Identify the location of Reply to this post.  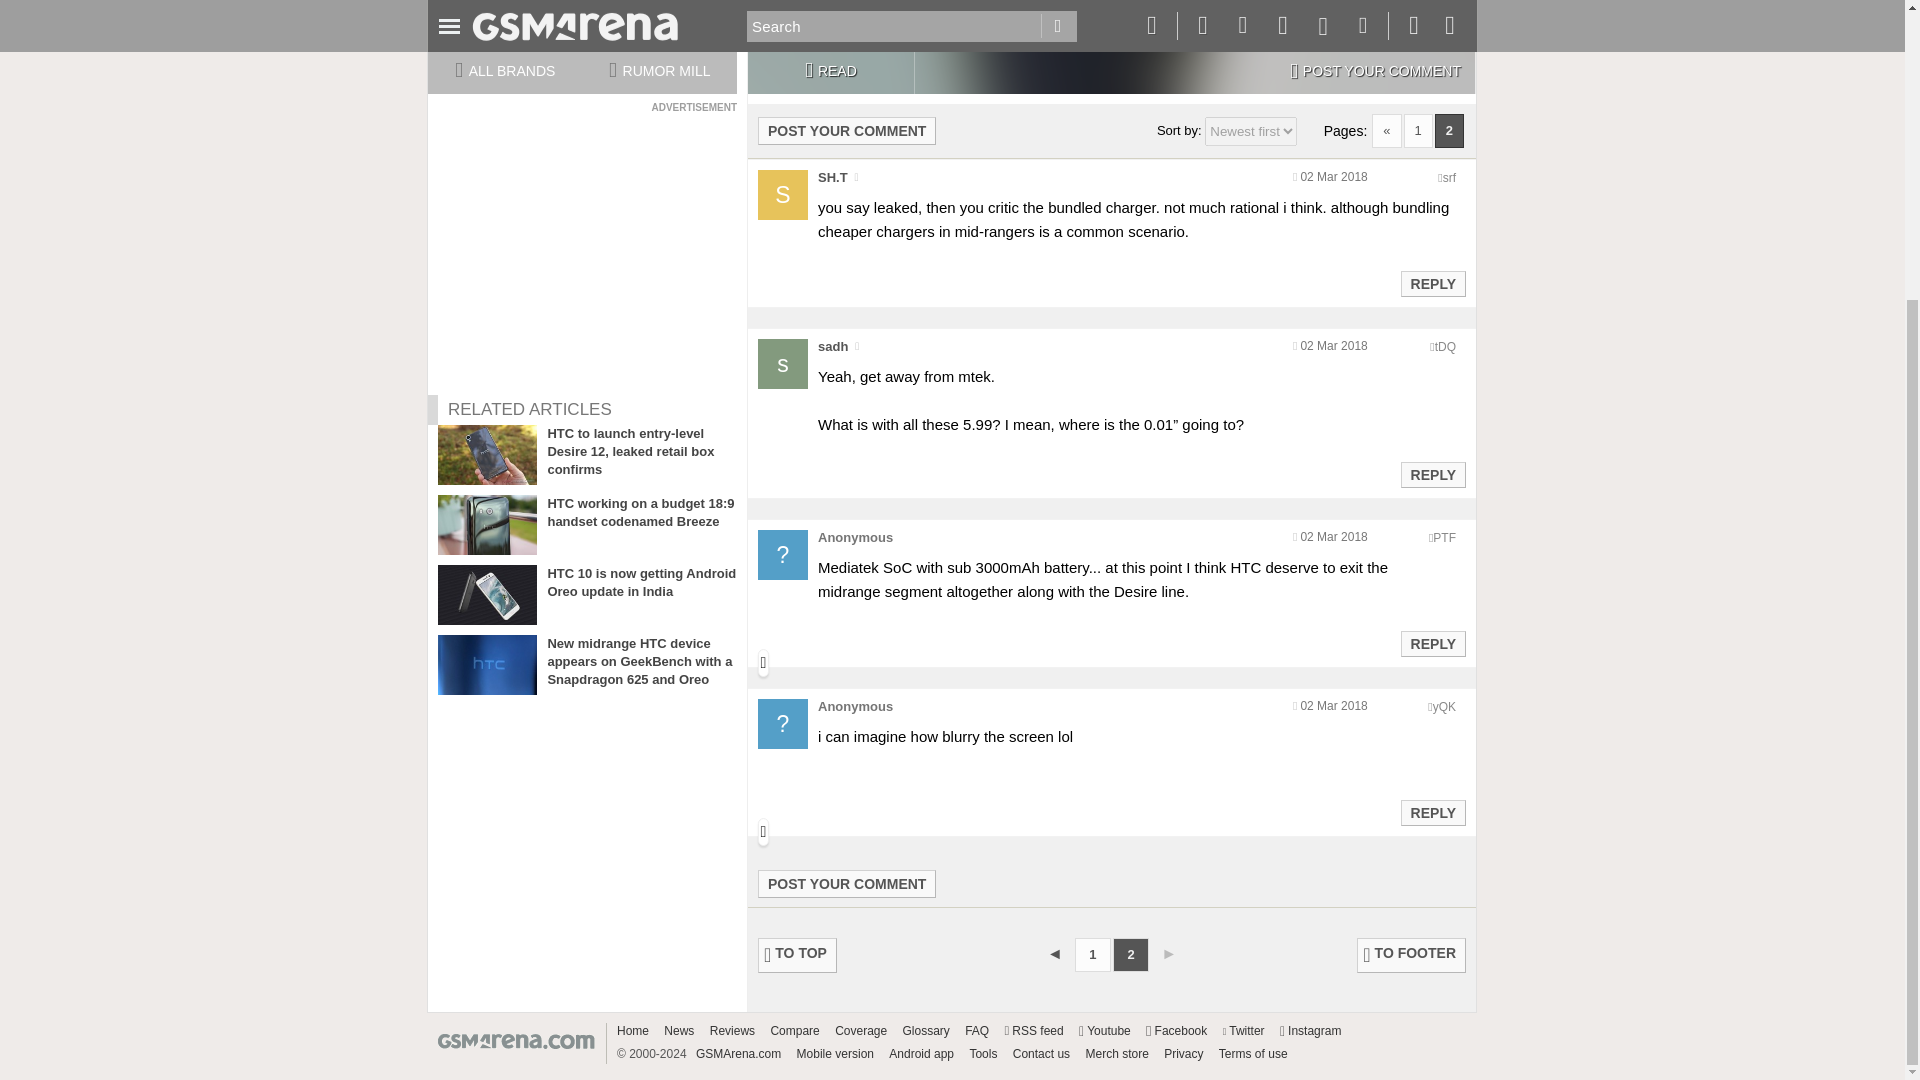
(1432, 812).